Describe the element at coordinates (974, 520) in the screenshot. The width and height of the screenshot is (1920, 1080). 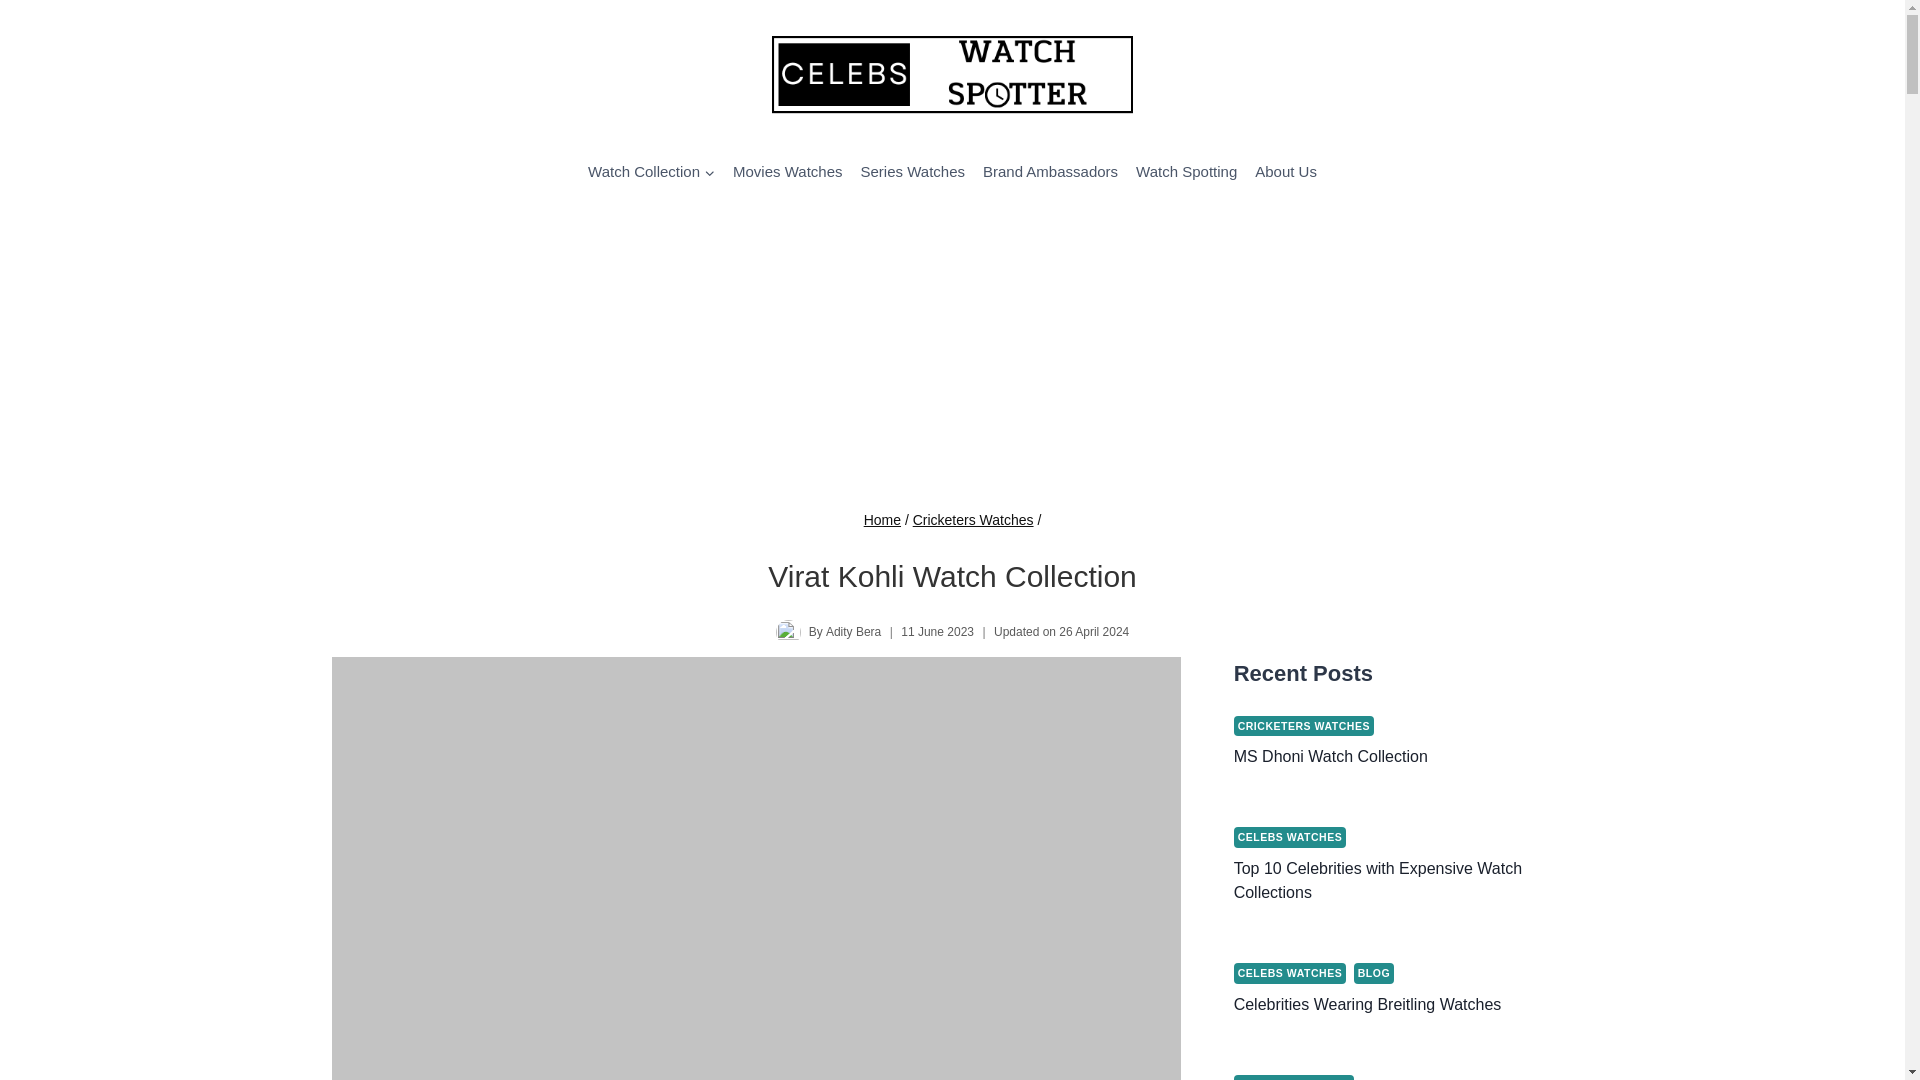
I see `Cricketers Watches` at that location.